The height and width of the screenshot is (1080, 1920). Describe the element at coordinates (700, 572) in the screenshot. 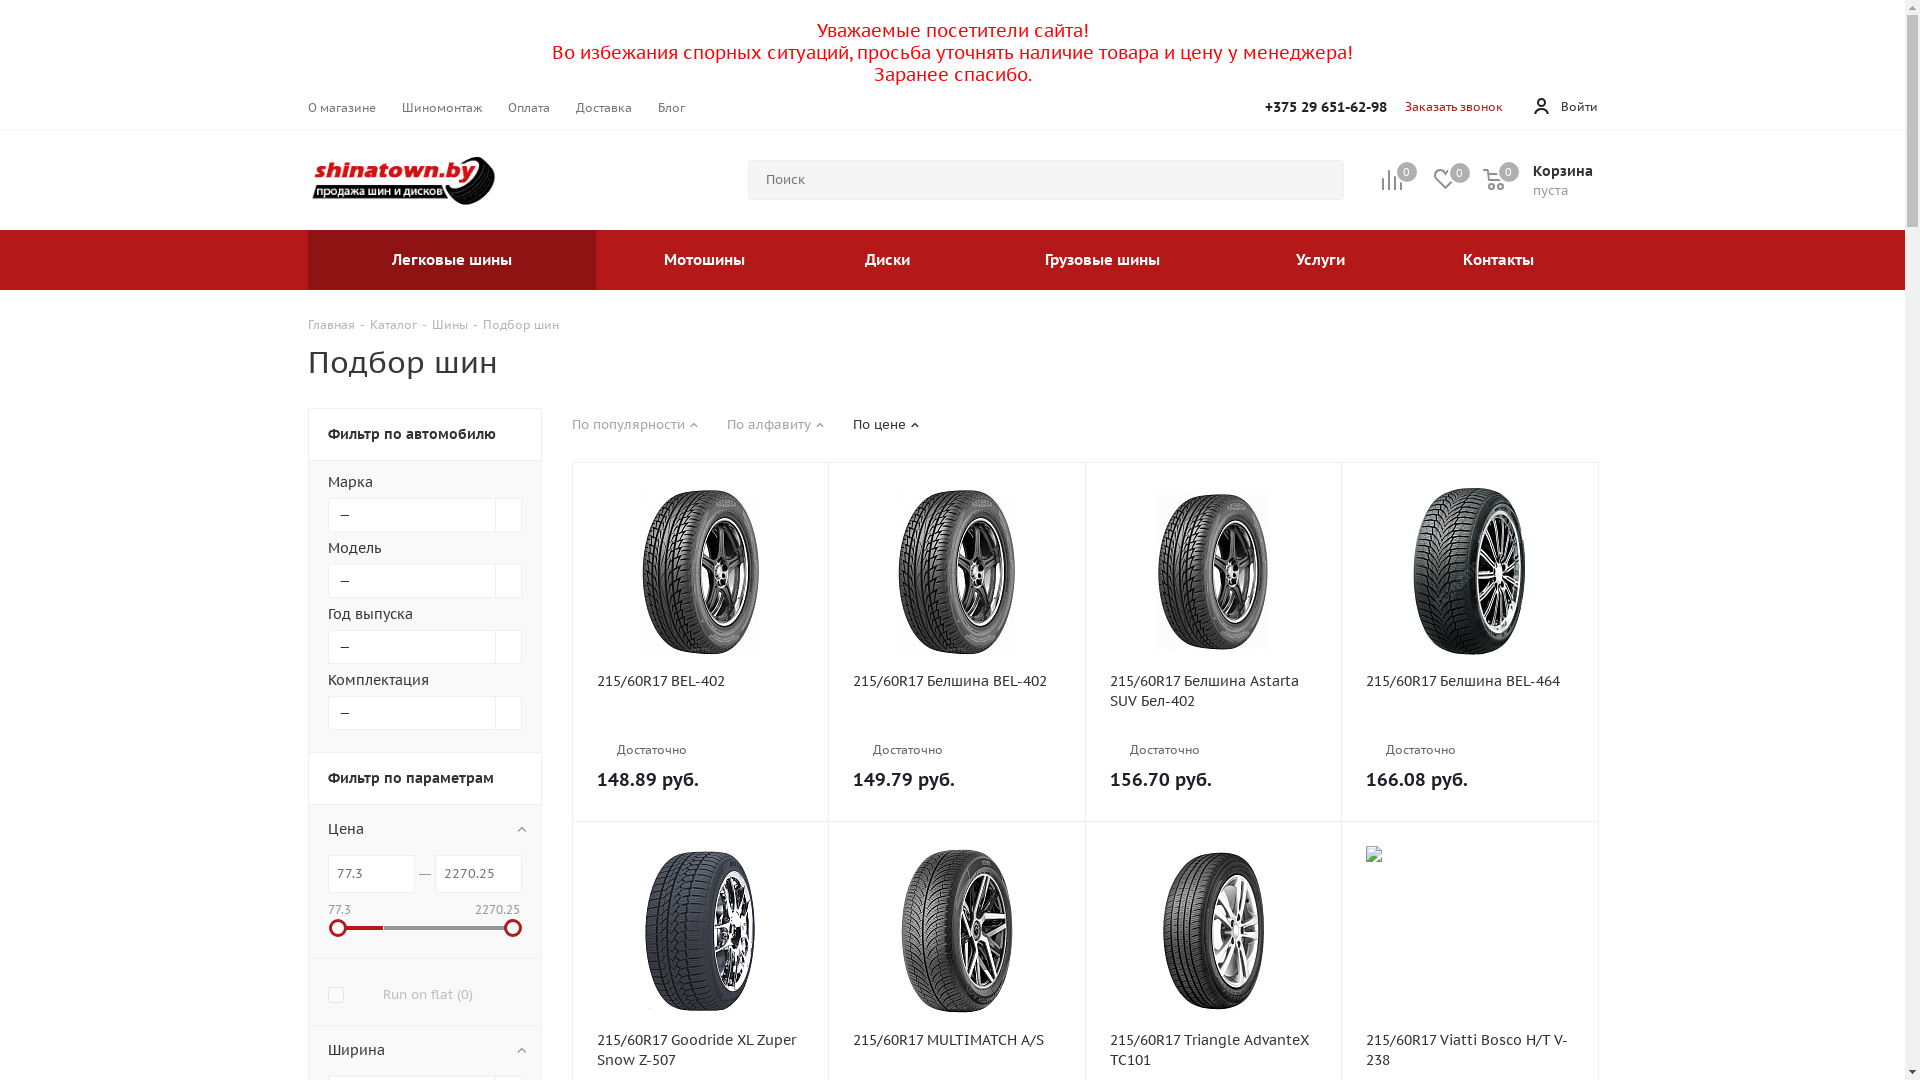

I see `215/60R17 BEL-402` at that location.